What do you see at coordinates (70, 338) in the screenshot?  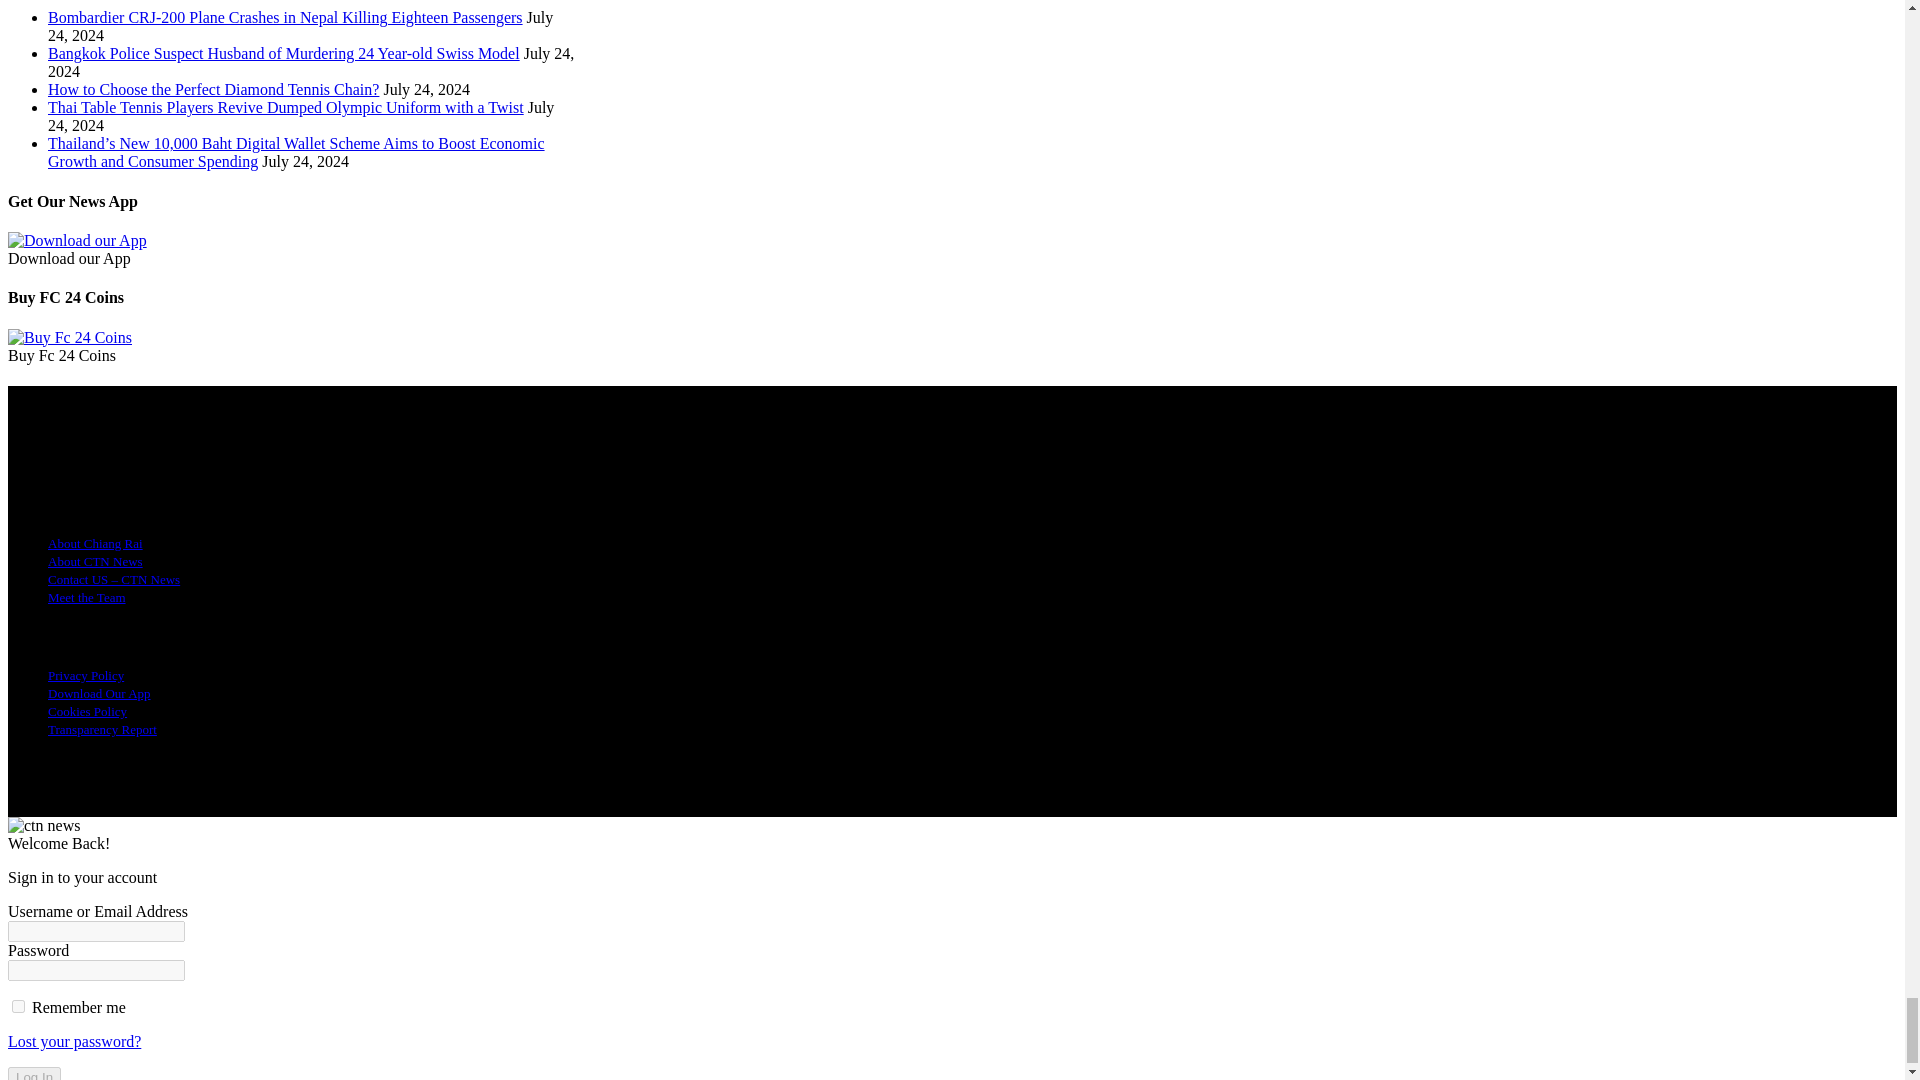 I see `Buy FC24 Coins` at bounding box center [70, 338].